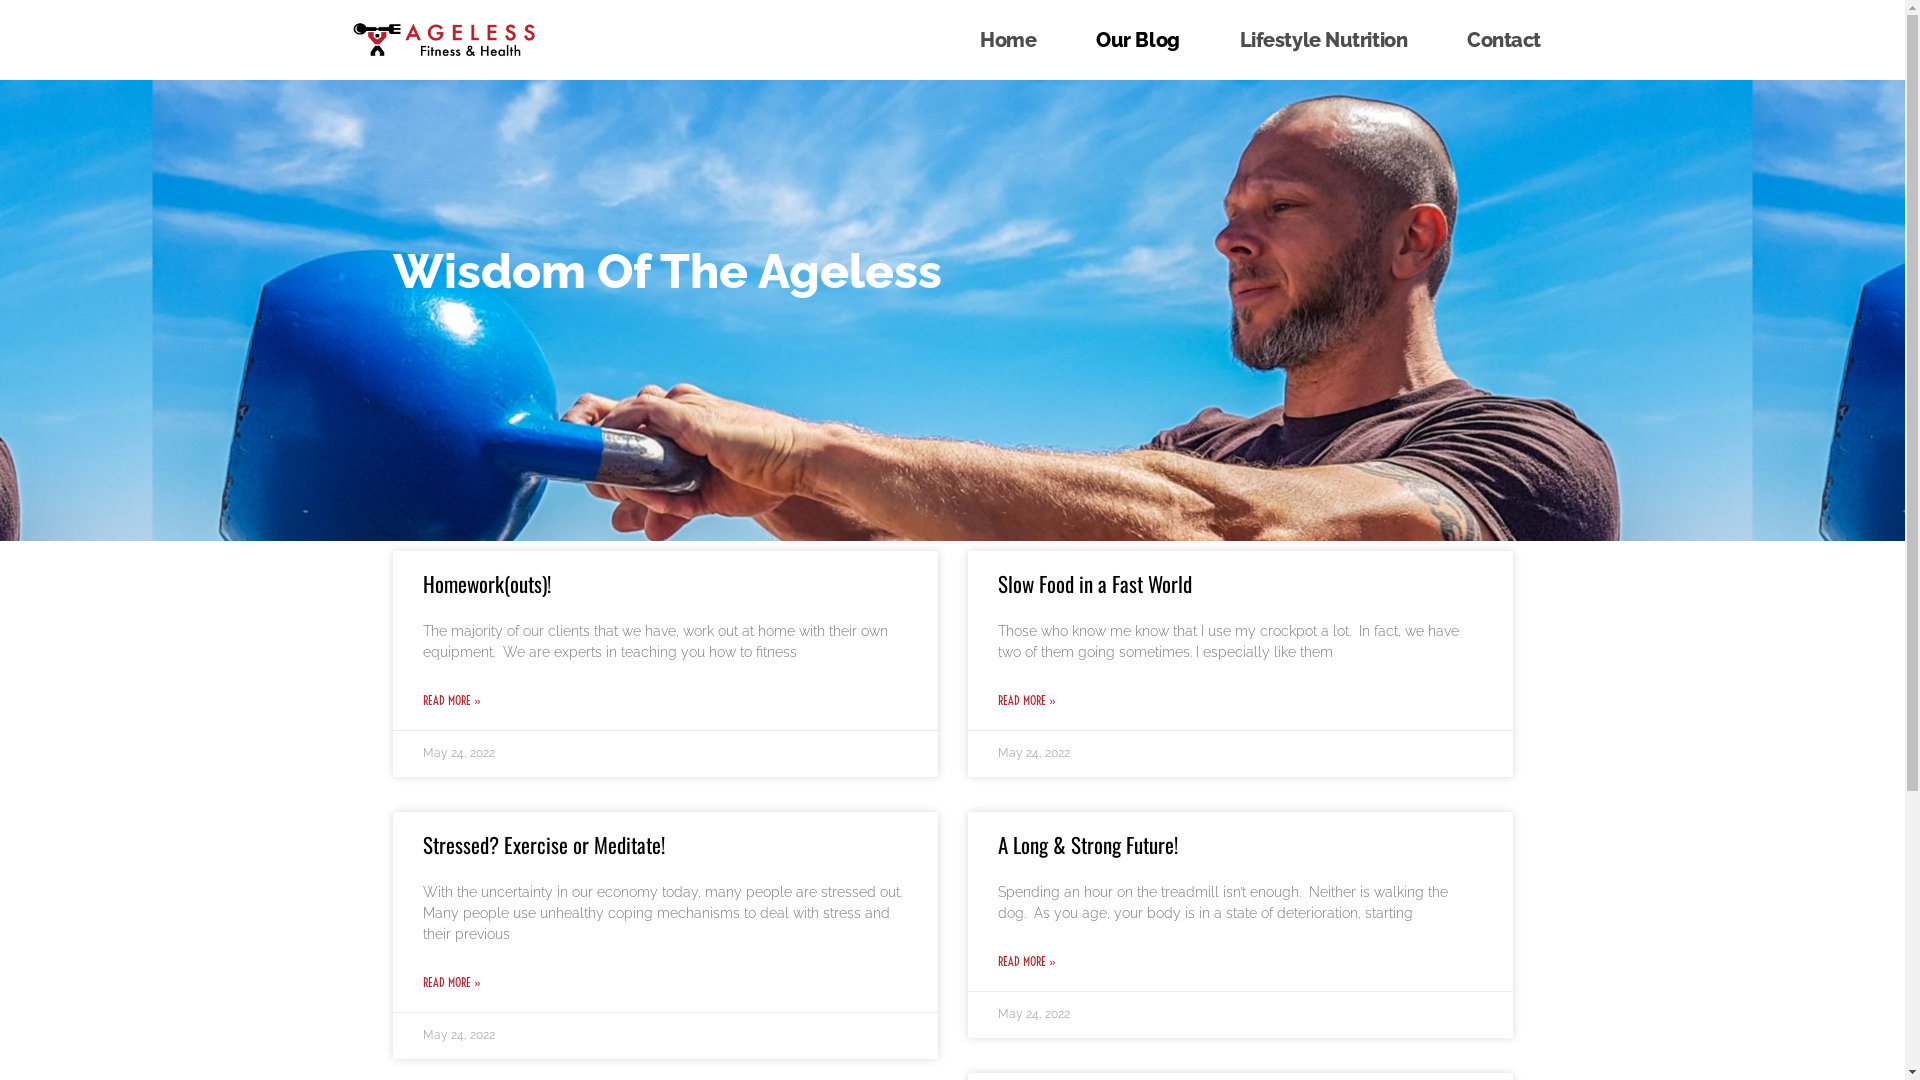 The image size is (1920, 1080). Describe the element at coordinates (1095, 584) in the screenshot. I see `Slow Food in a Fast World` at that location.